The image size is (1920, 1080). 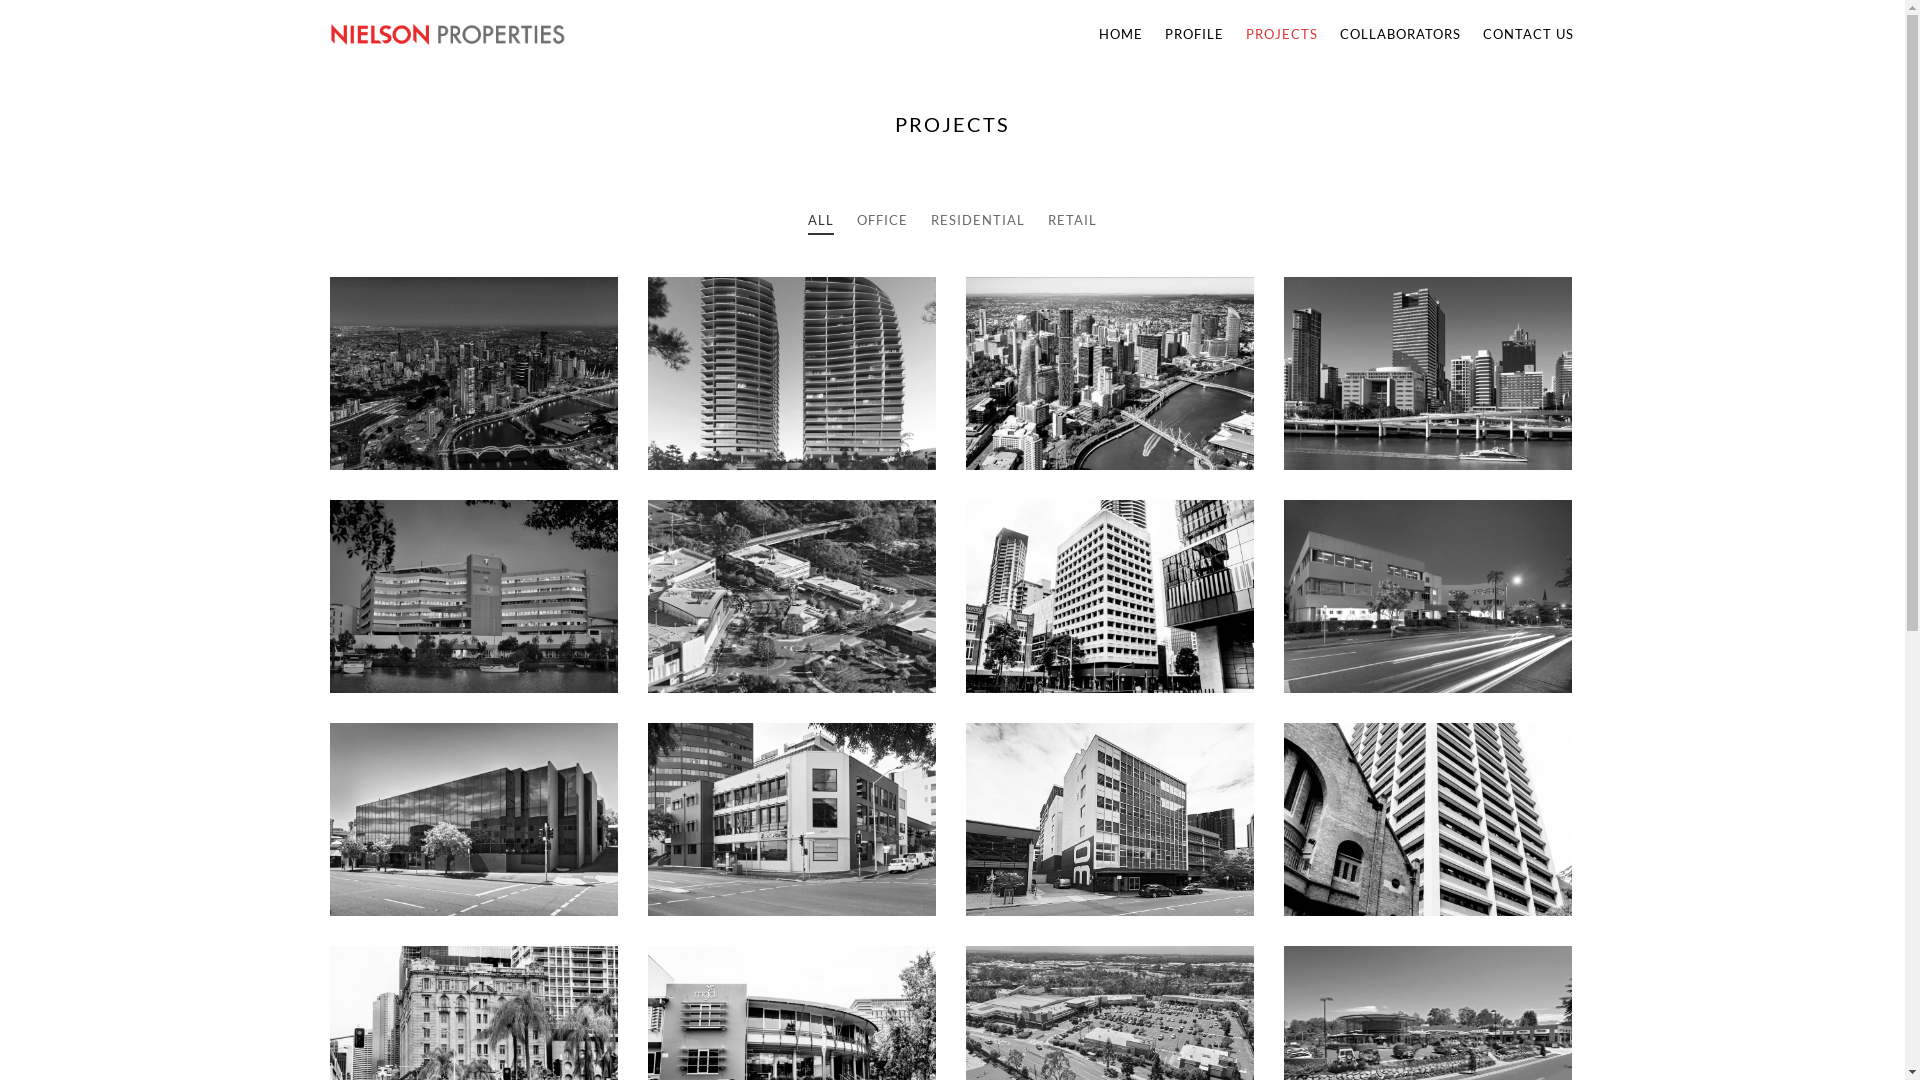 What do you see at coordinates (1282, 34) in the screenshot?
I see `PROJECTS` at bounding box center [1282, 34].